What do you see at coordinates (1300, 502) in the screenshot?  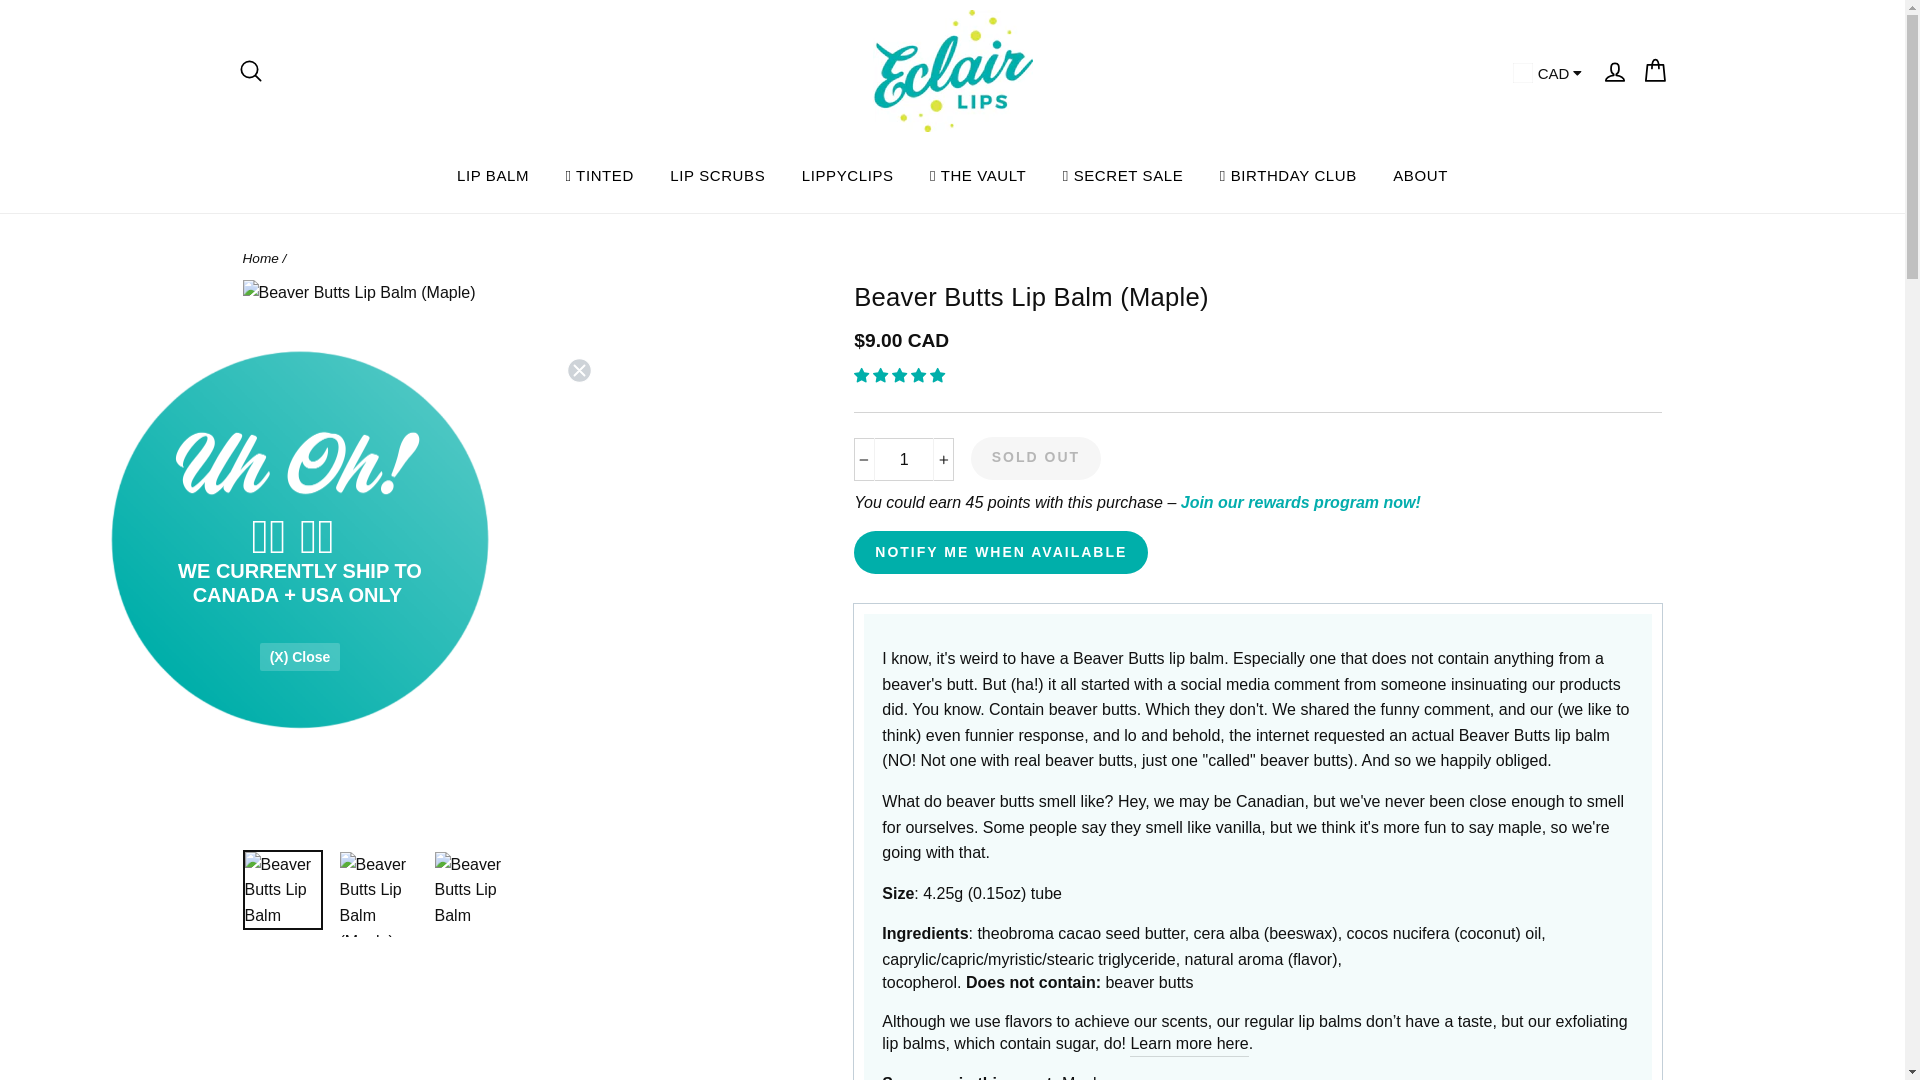 I see `rewards` at bounding box center [1300, 502].